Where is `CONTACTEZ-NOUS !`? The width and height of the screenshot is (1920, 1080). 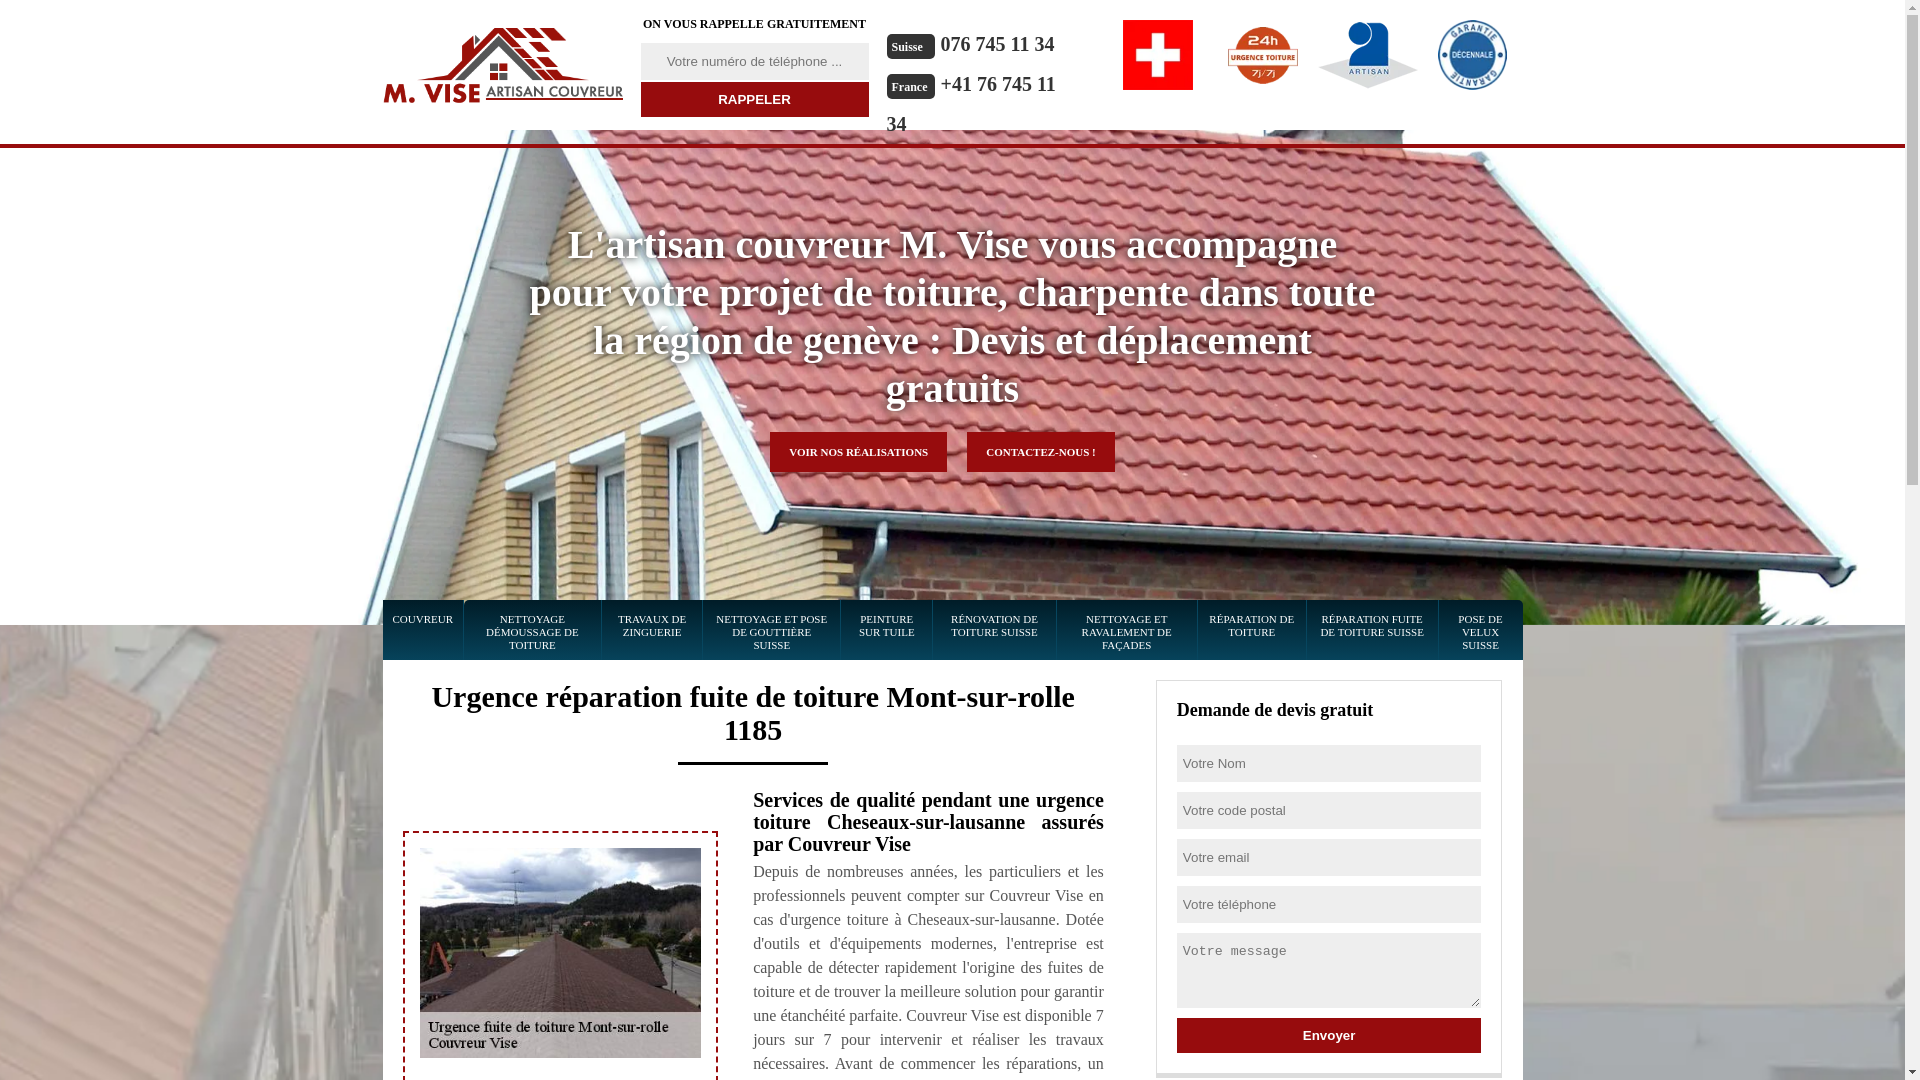 CONTACTEZ-NOUS ! is located at coordinates (1041, 452).